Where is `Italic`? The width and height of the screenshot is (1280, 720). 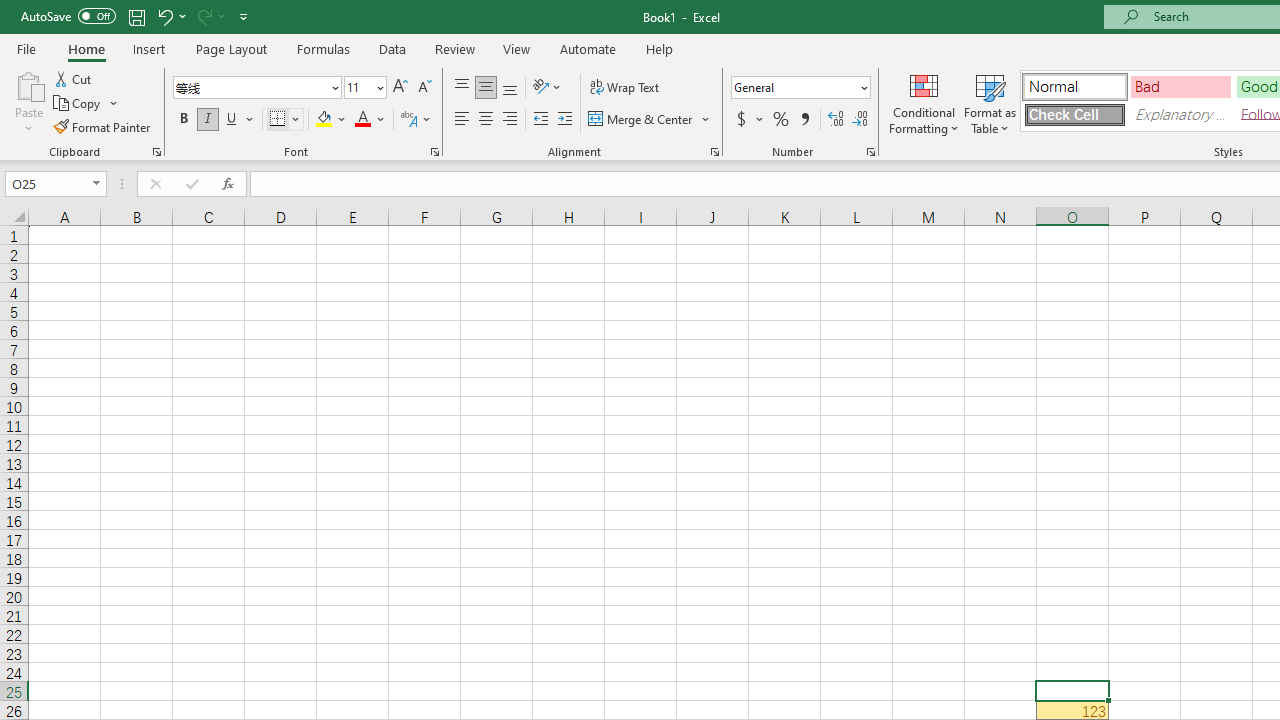 Italic is located at coordinates (208, 120).